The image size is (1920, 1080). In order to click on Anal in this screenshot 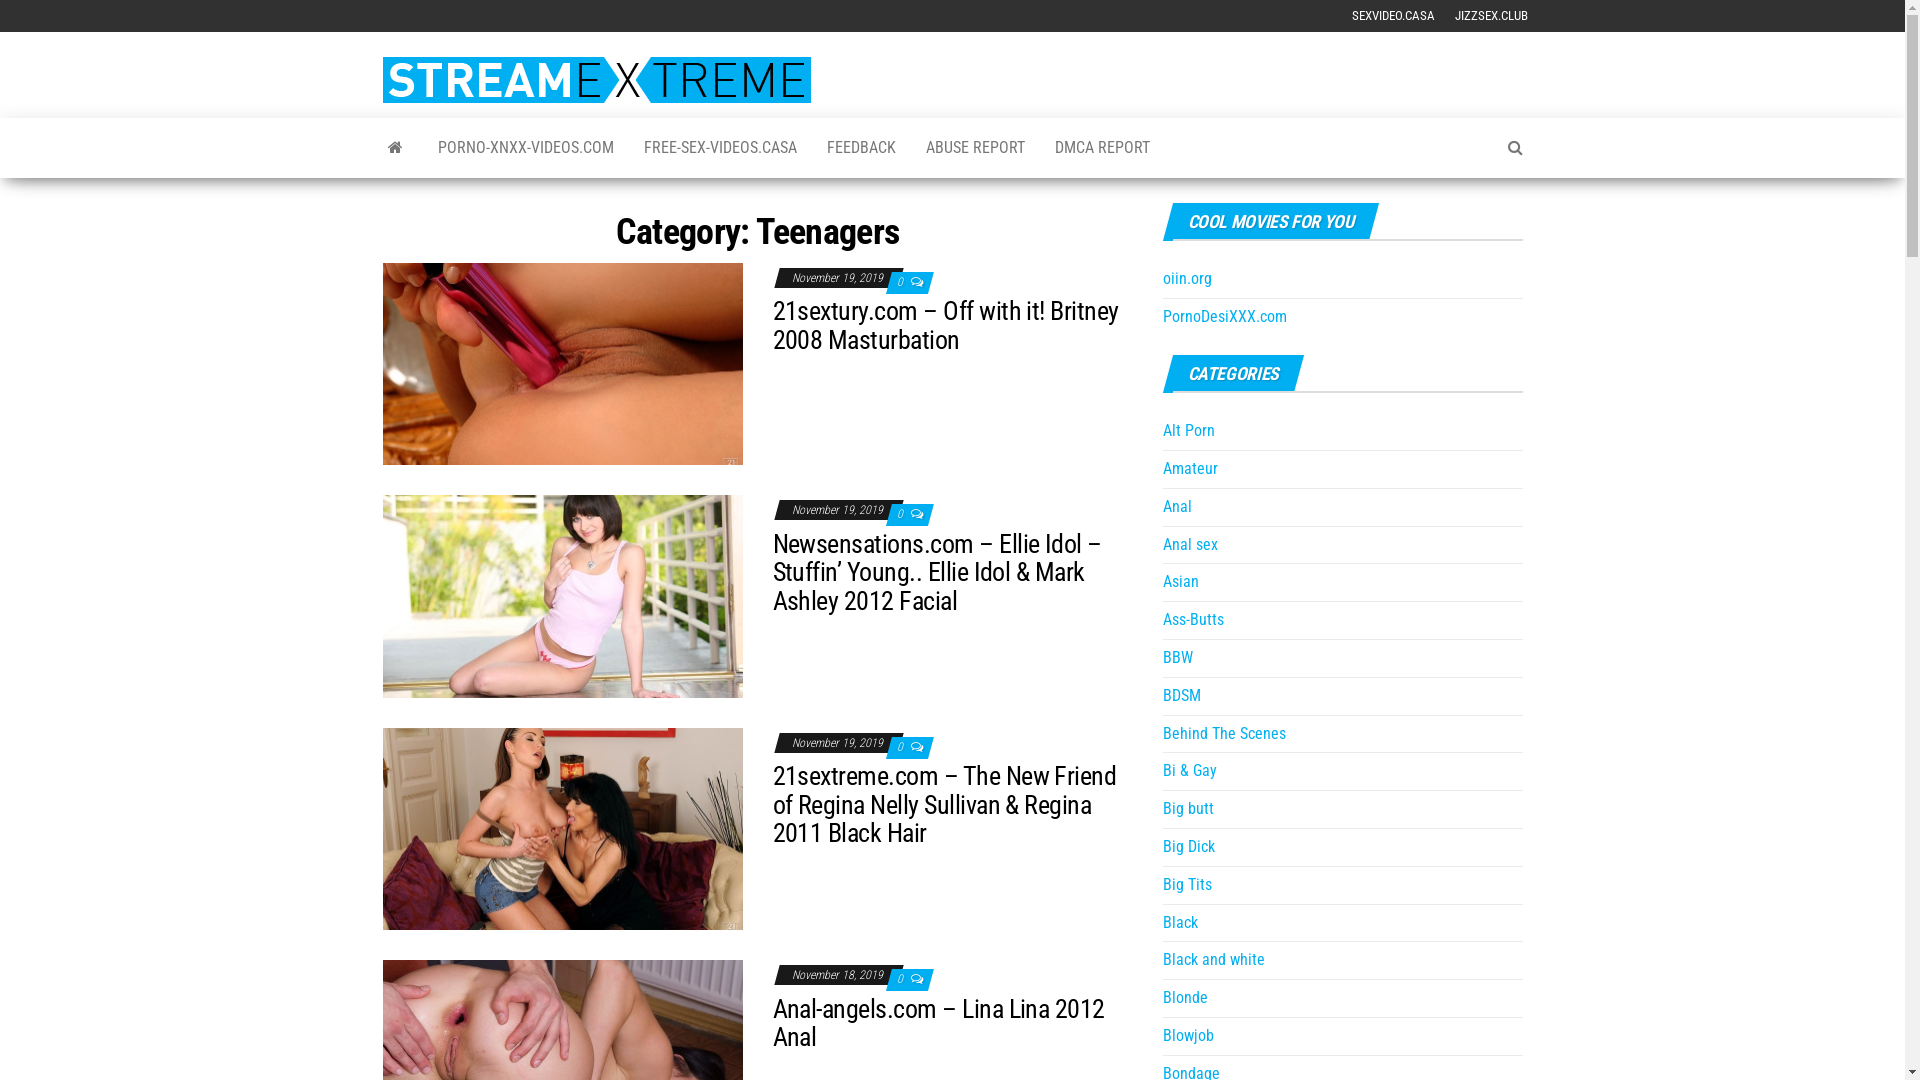, I will do `click(1176, 506)`.